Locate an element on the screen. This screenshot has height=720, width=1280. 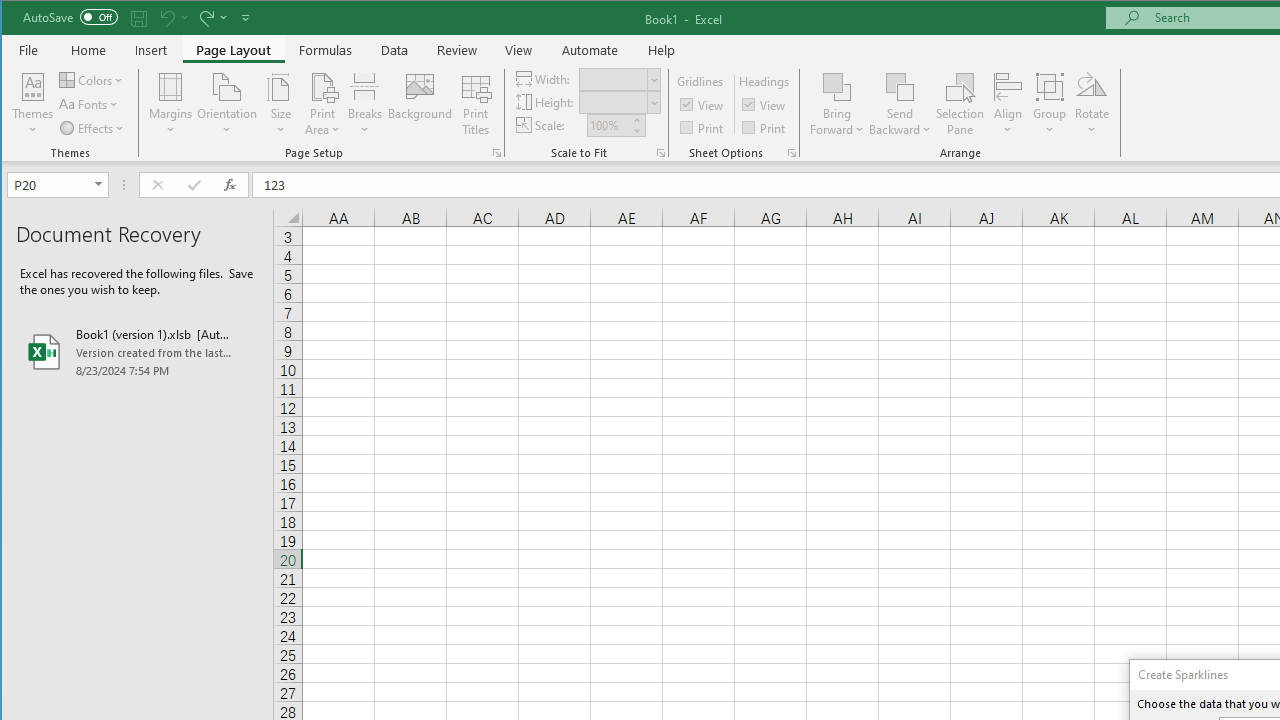
Rotate is located at coordinates (1092, 104).